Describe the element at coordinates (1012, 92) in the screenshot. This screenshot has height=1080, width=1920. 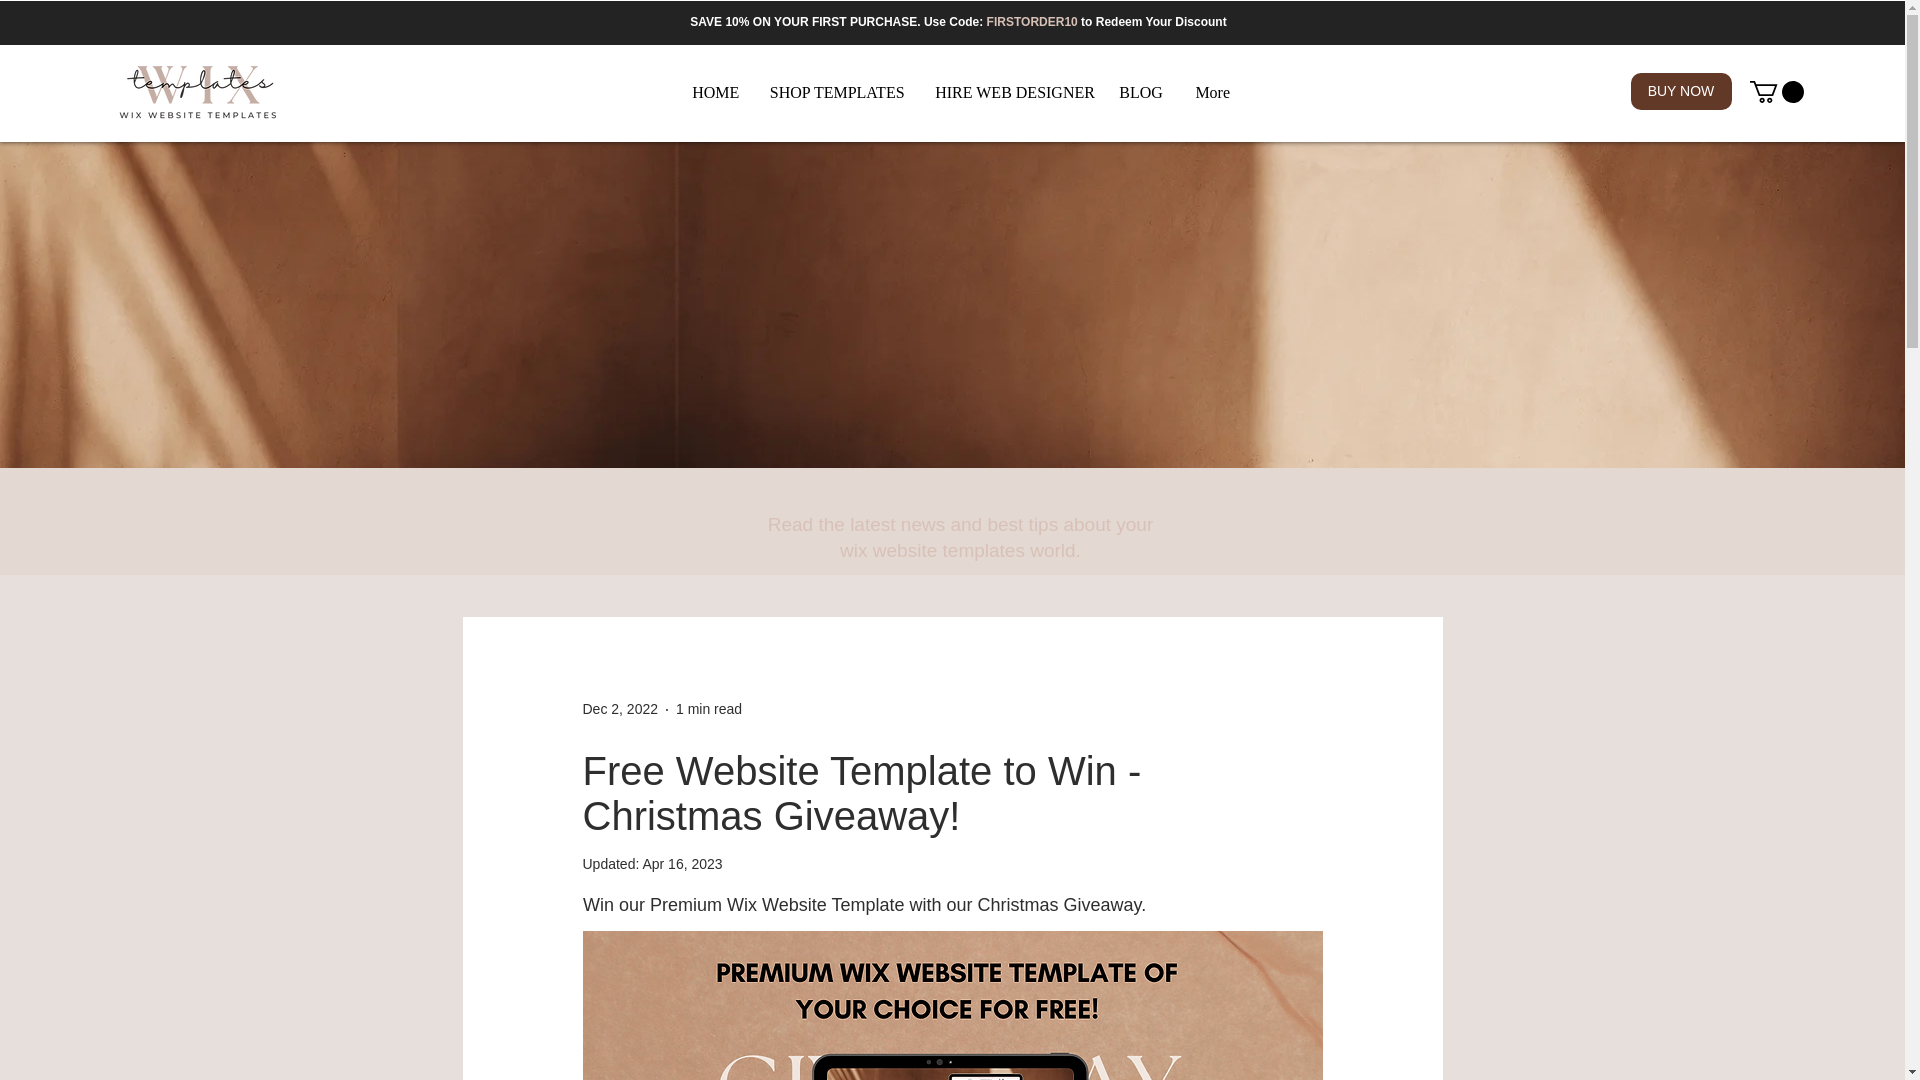
I see `HIRE WEB DESIGNER` at that location.